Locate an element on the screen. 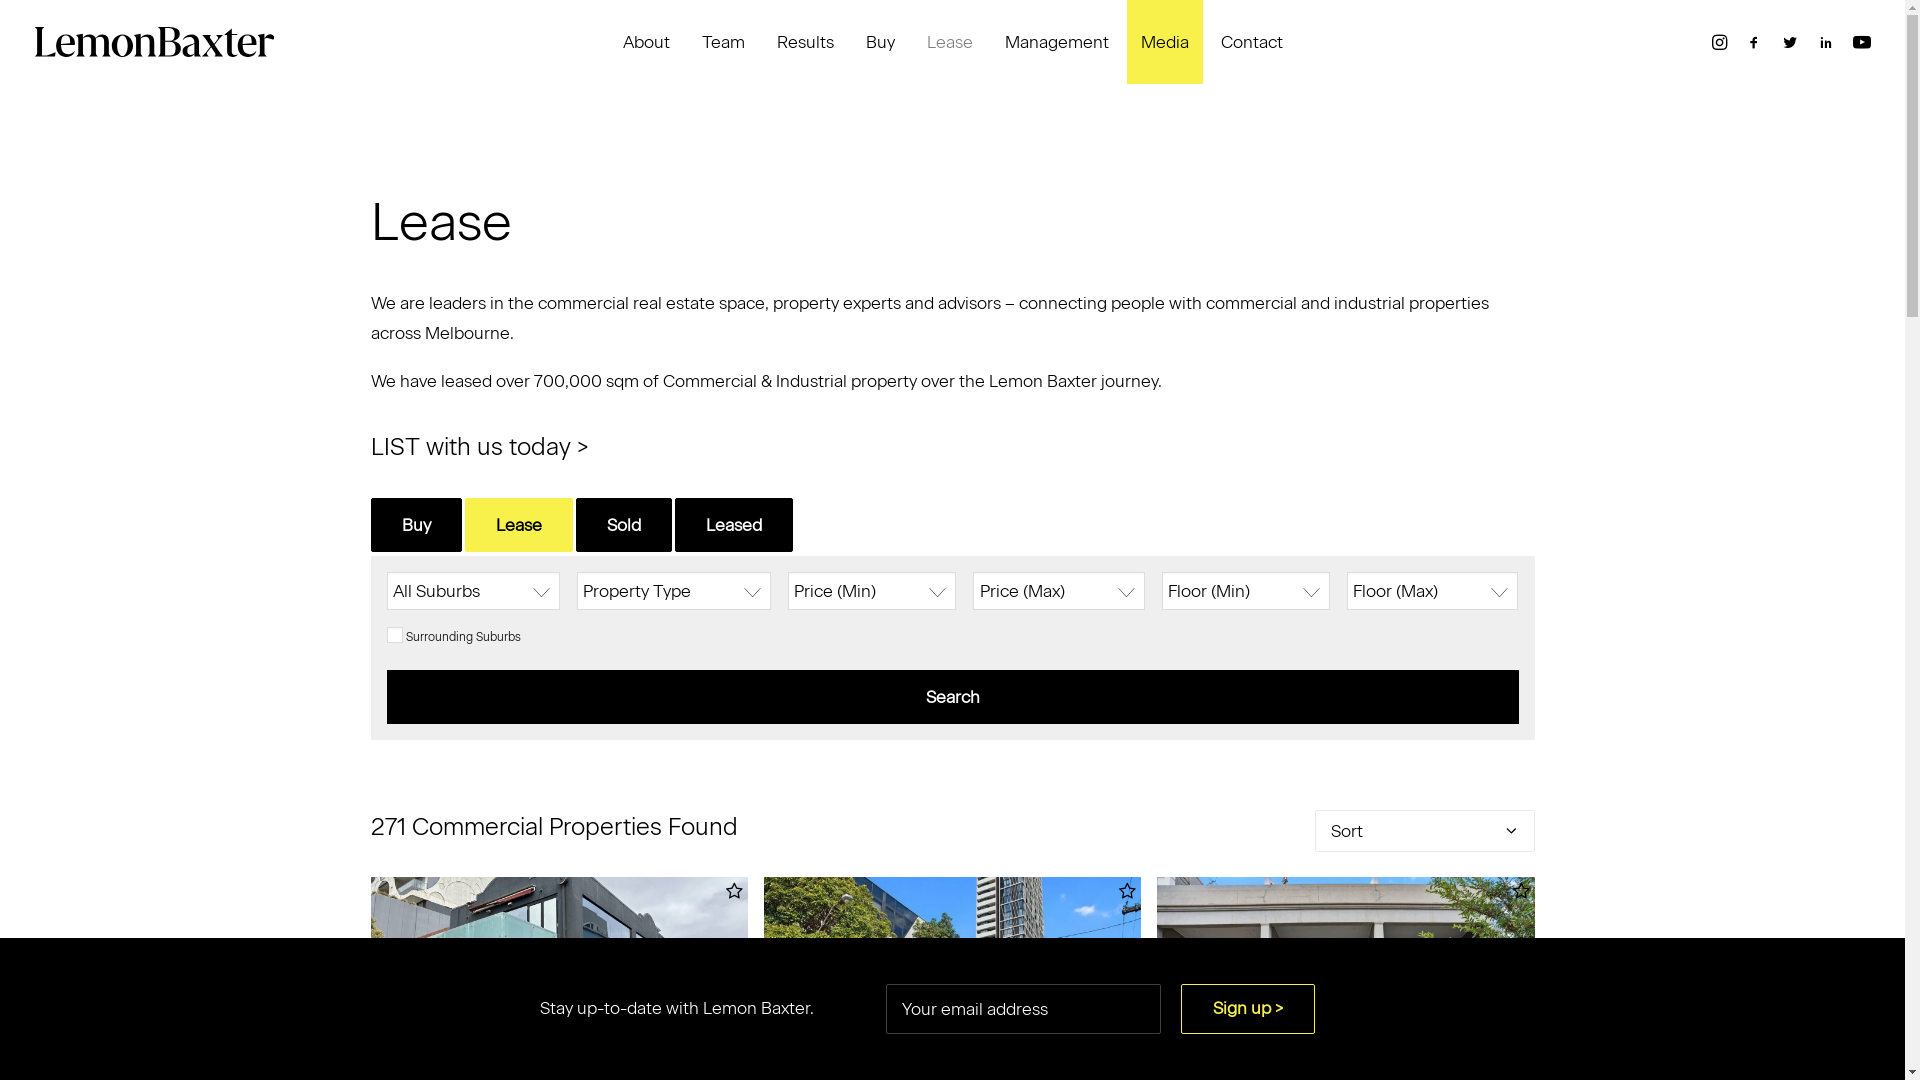 The width and height of the screenshot is (1920, 1080). Buy is located at coordinates (416, 525).